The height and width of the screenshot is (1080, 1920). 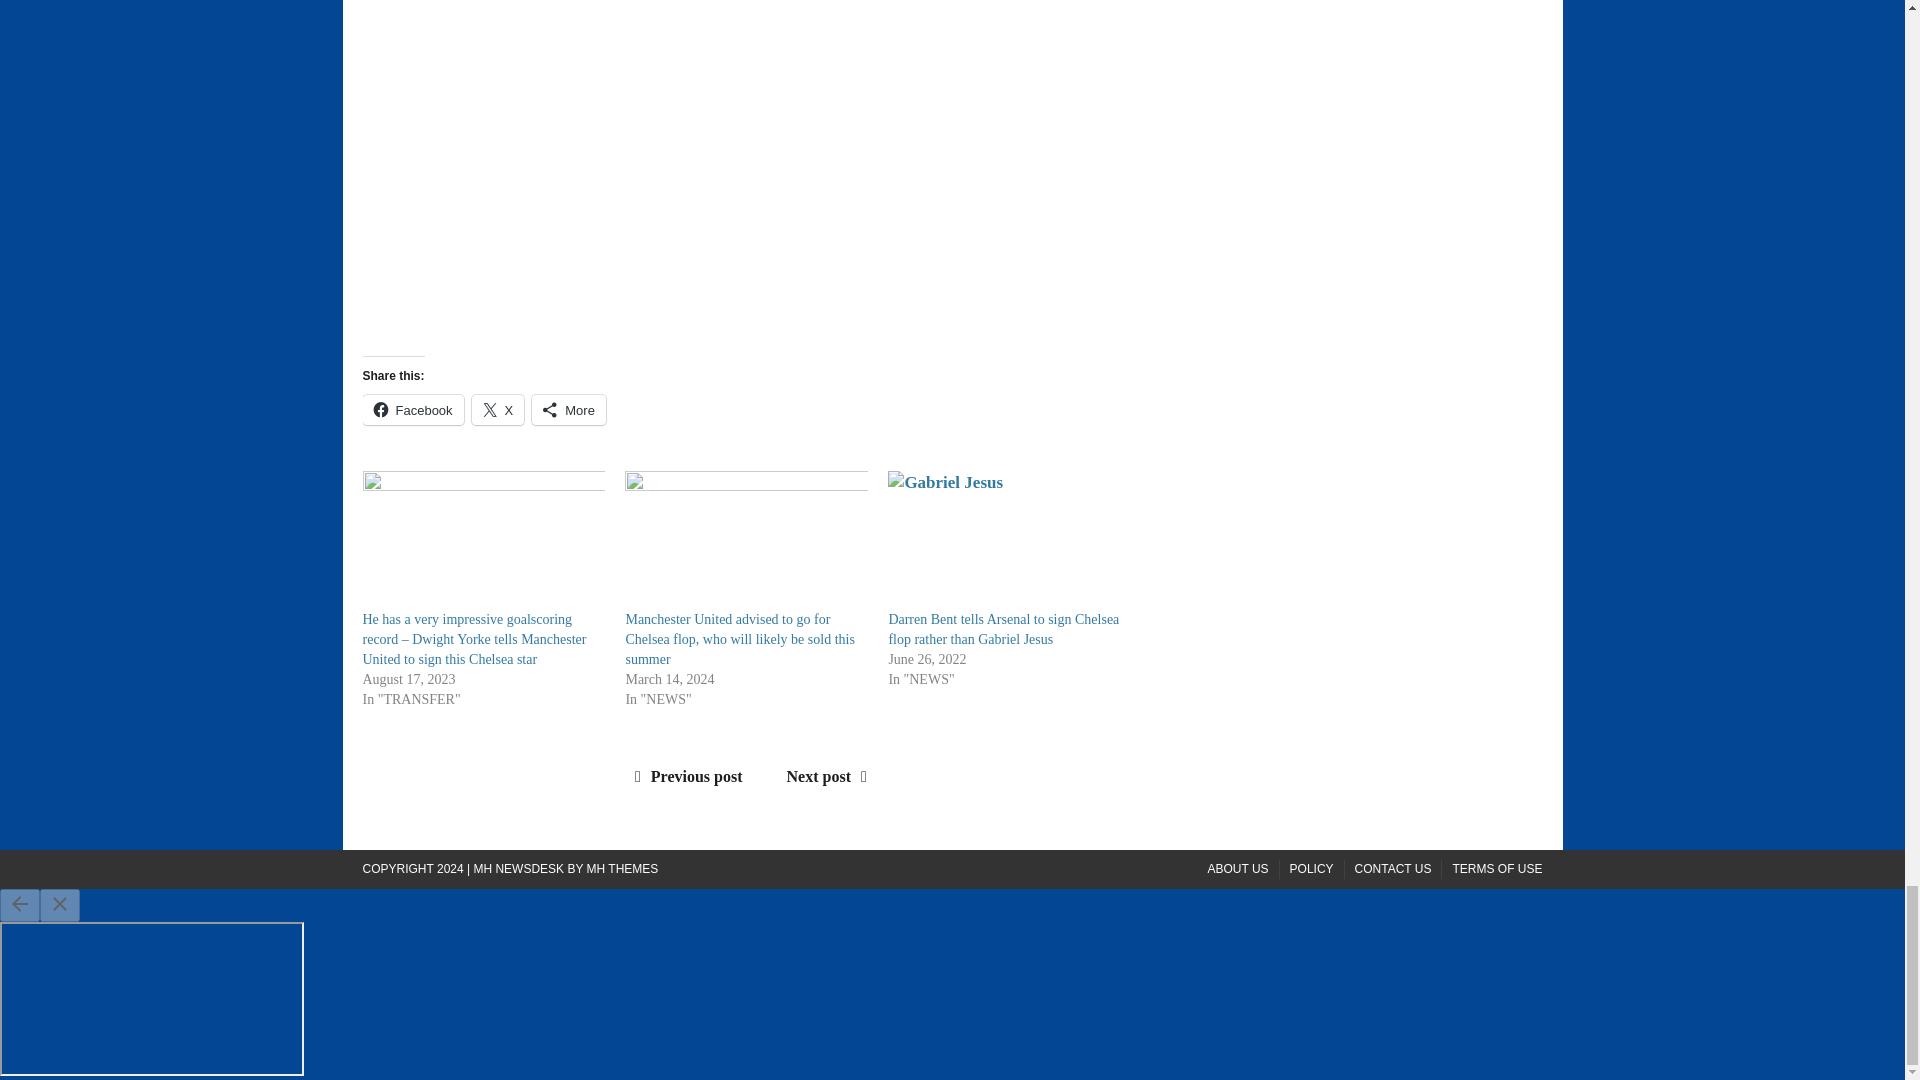 I want to click on X, so click(x=498, y=410).